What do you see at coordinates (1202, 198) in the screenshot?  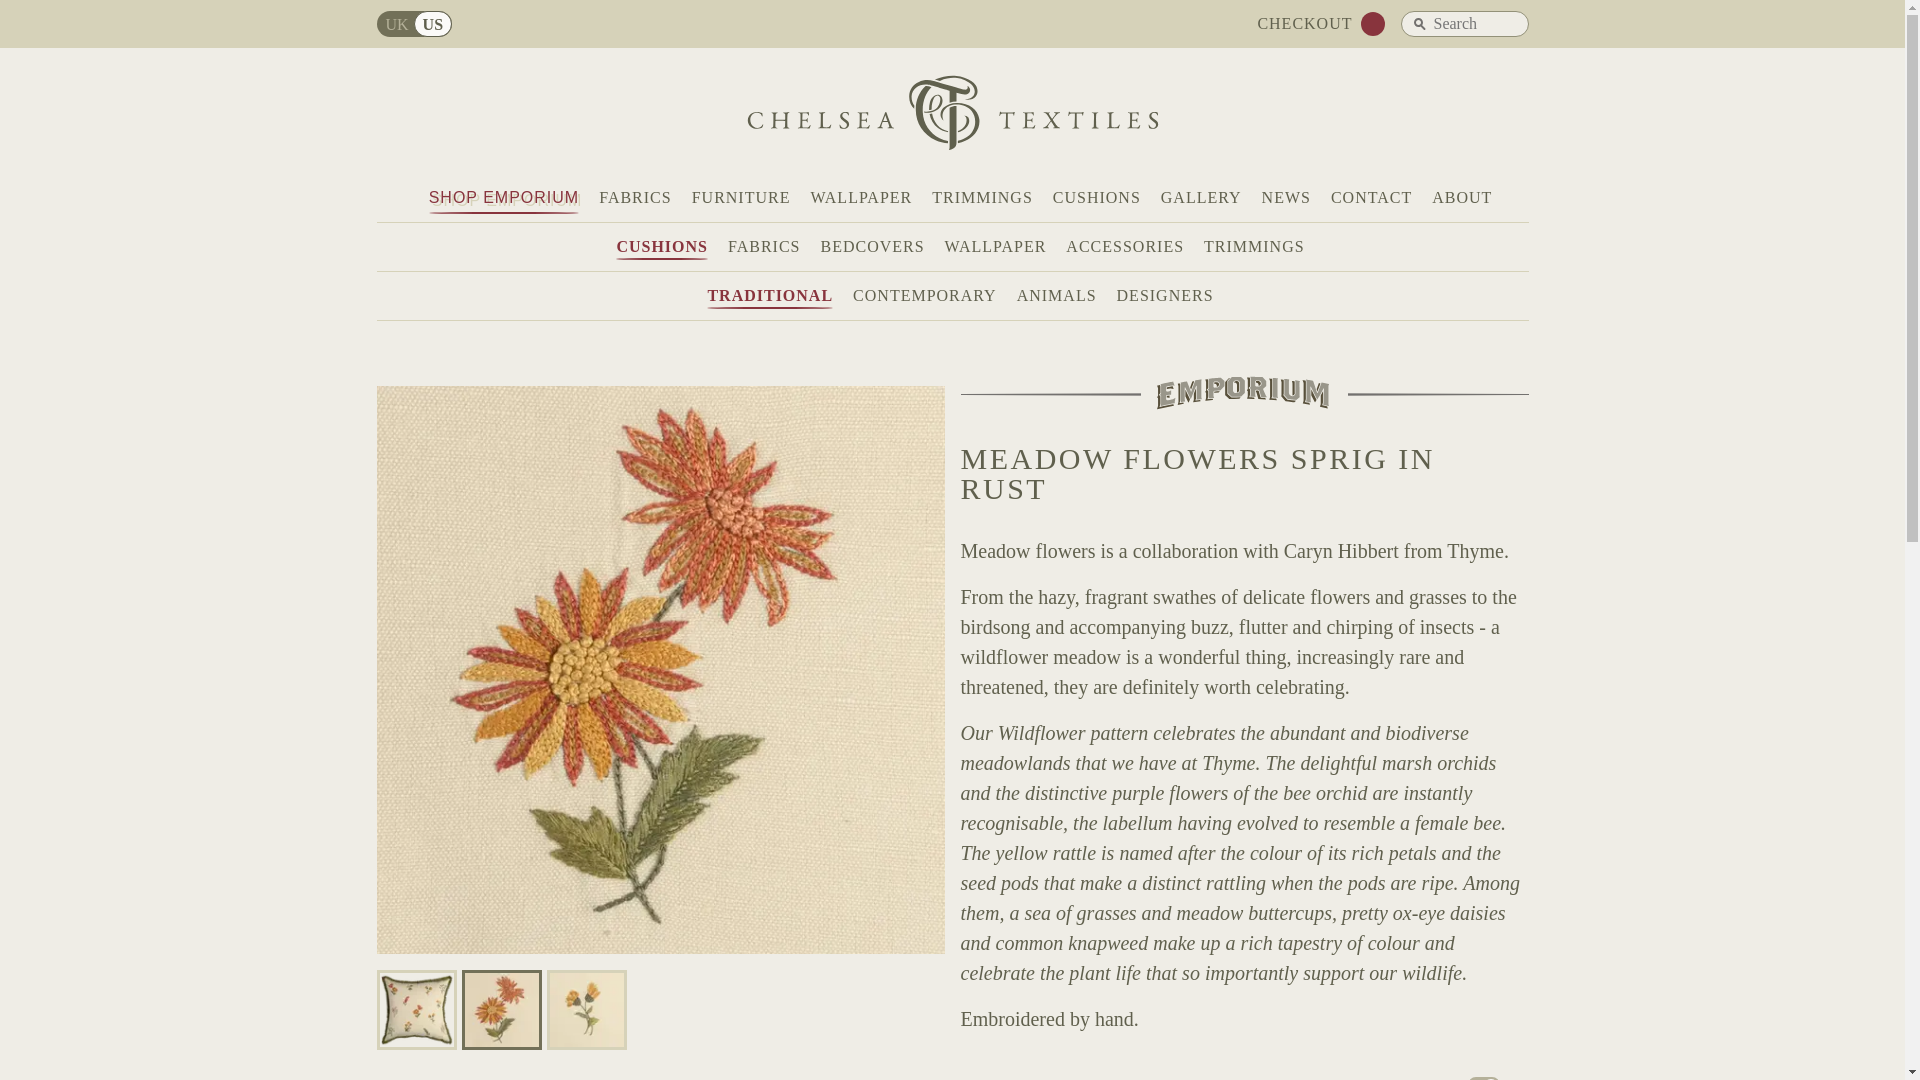 I see `GALLERY` at bounding box center [1202, 198].